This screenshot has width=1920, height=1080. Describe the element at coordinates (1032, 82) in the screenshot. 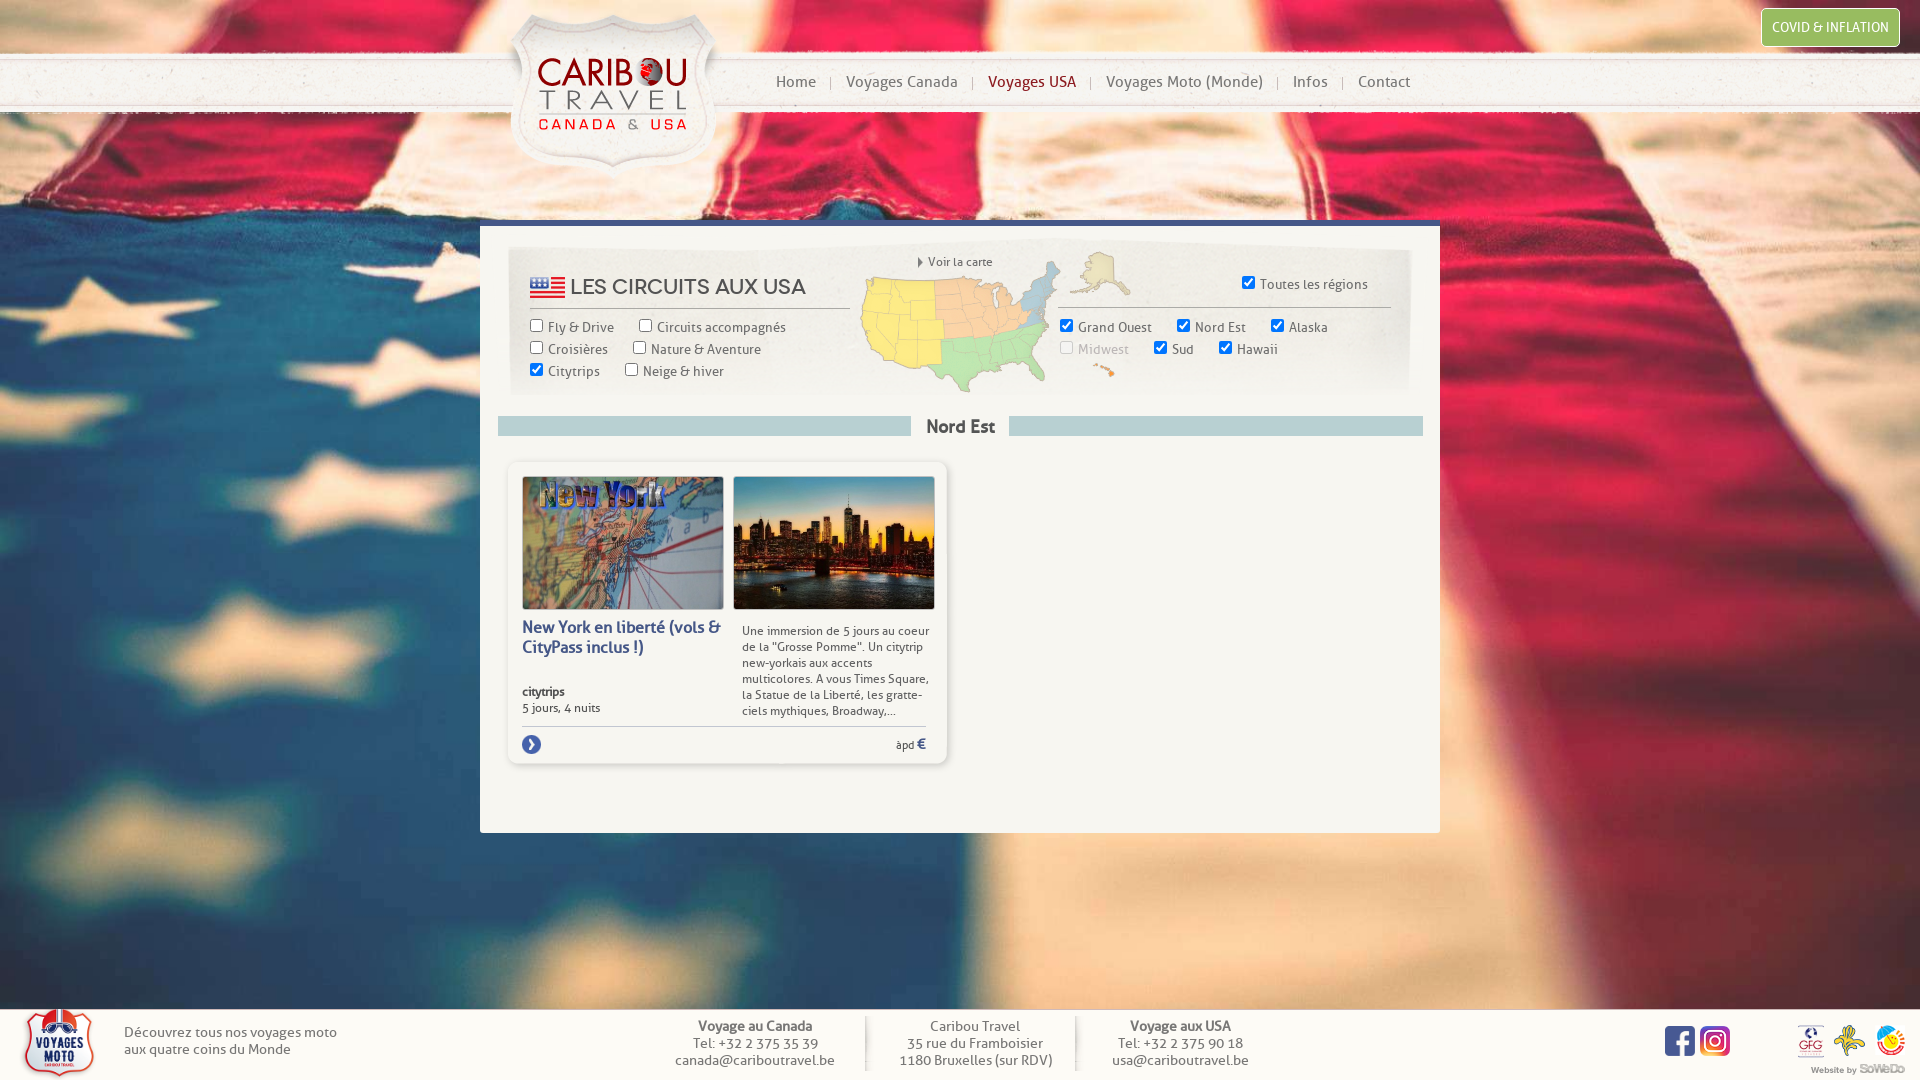

I see `Voyages USA` at that location.